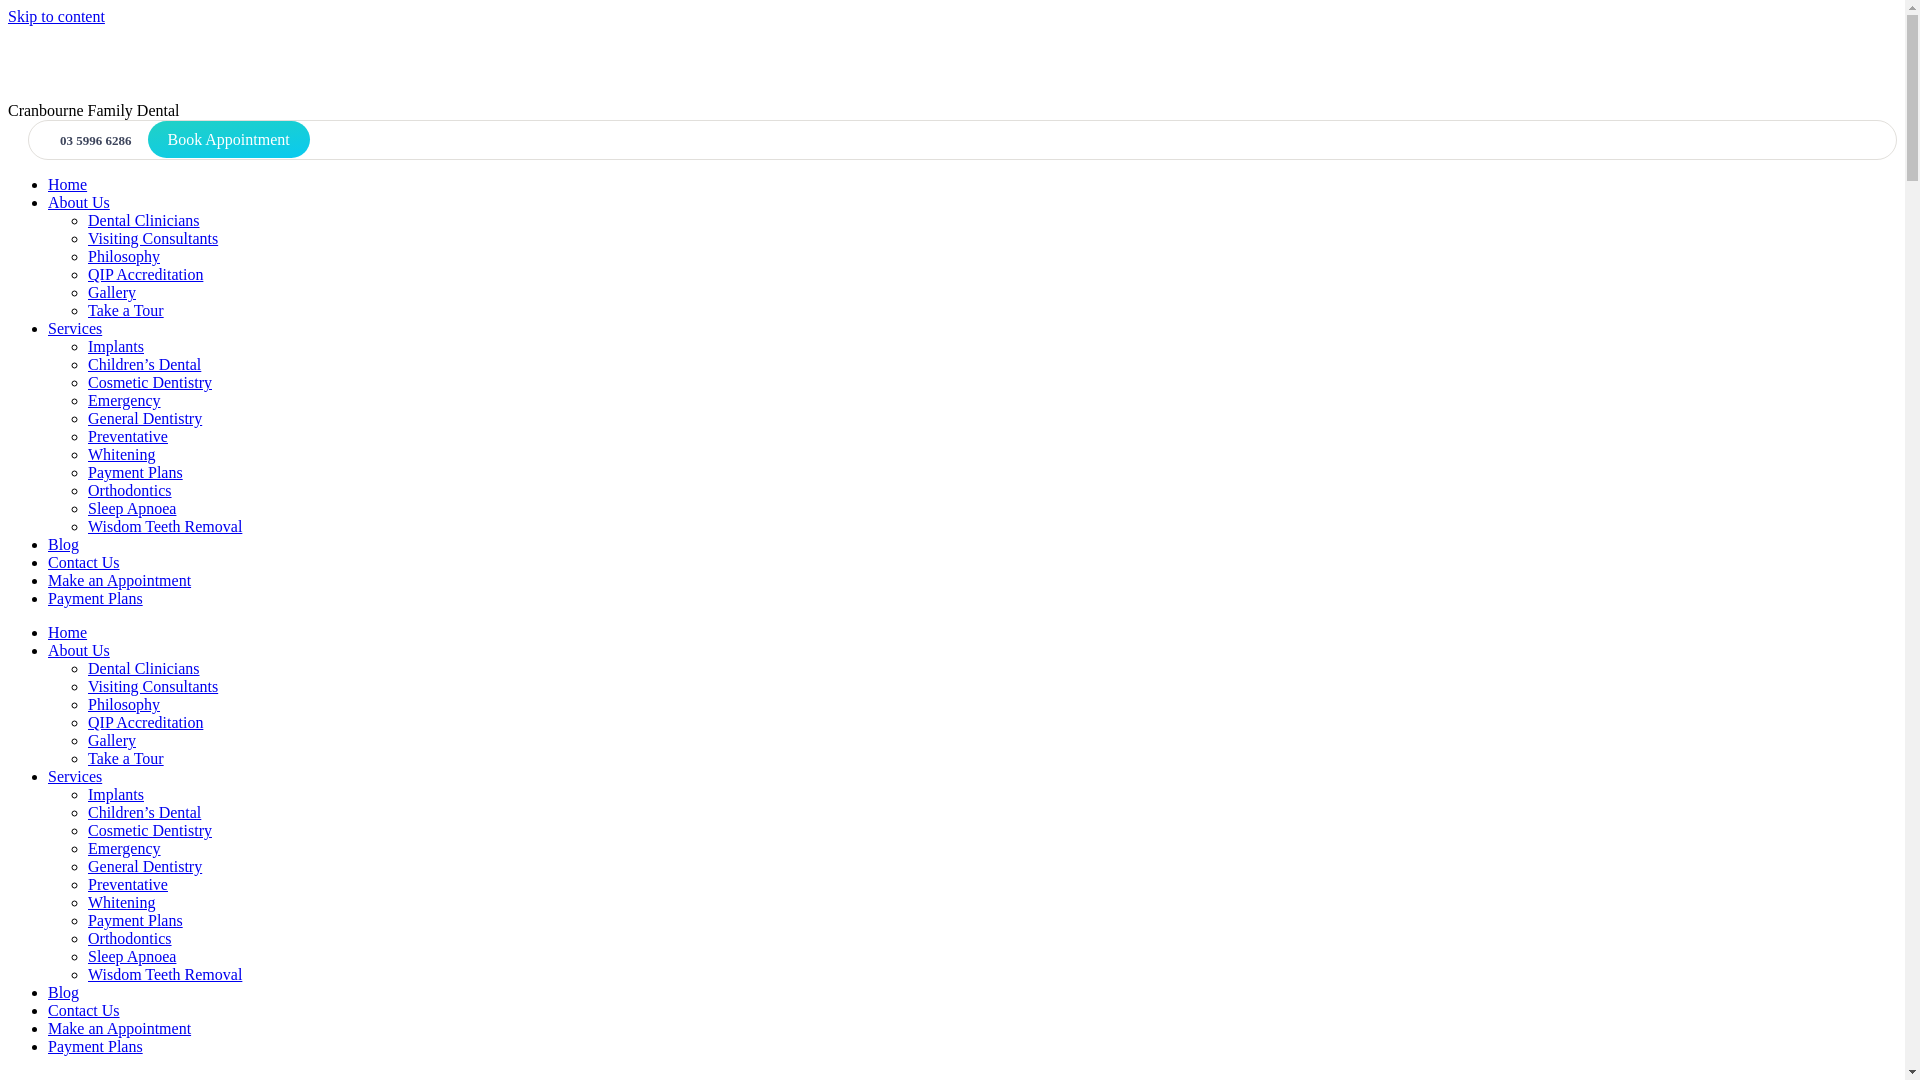 Image resolution: width=1920 pixels, height=1080 pixels. What do you see at coordinates (68, 632) in the screenshot?
I see `Home` at bounding box center [68, 632].